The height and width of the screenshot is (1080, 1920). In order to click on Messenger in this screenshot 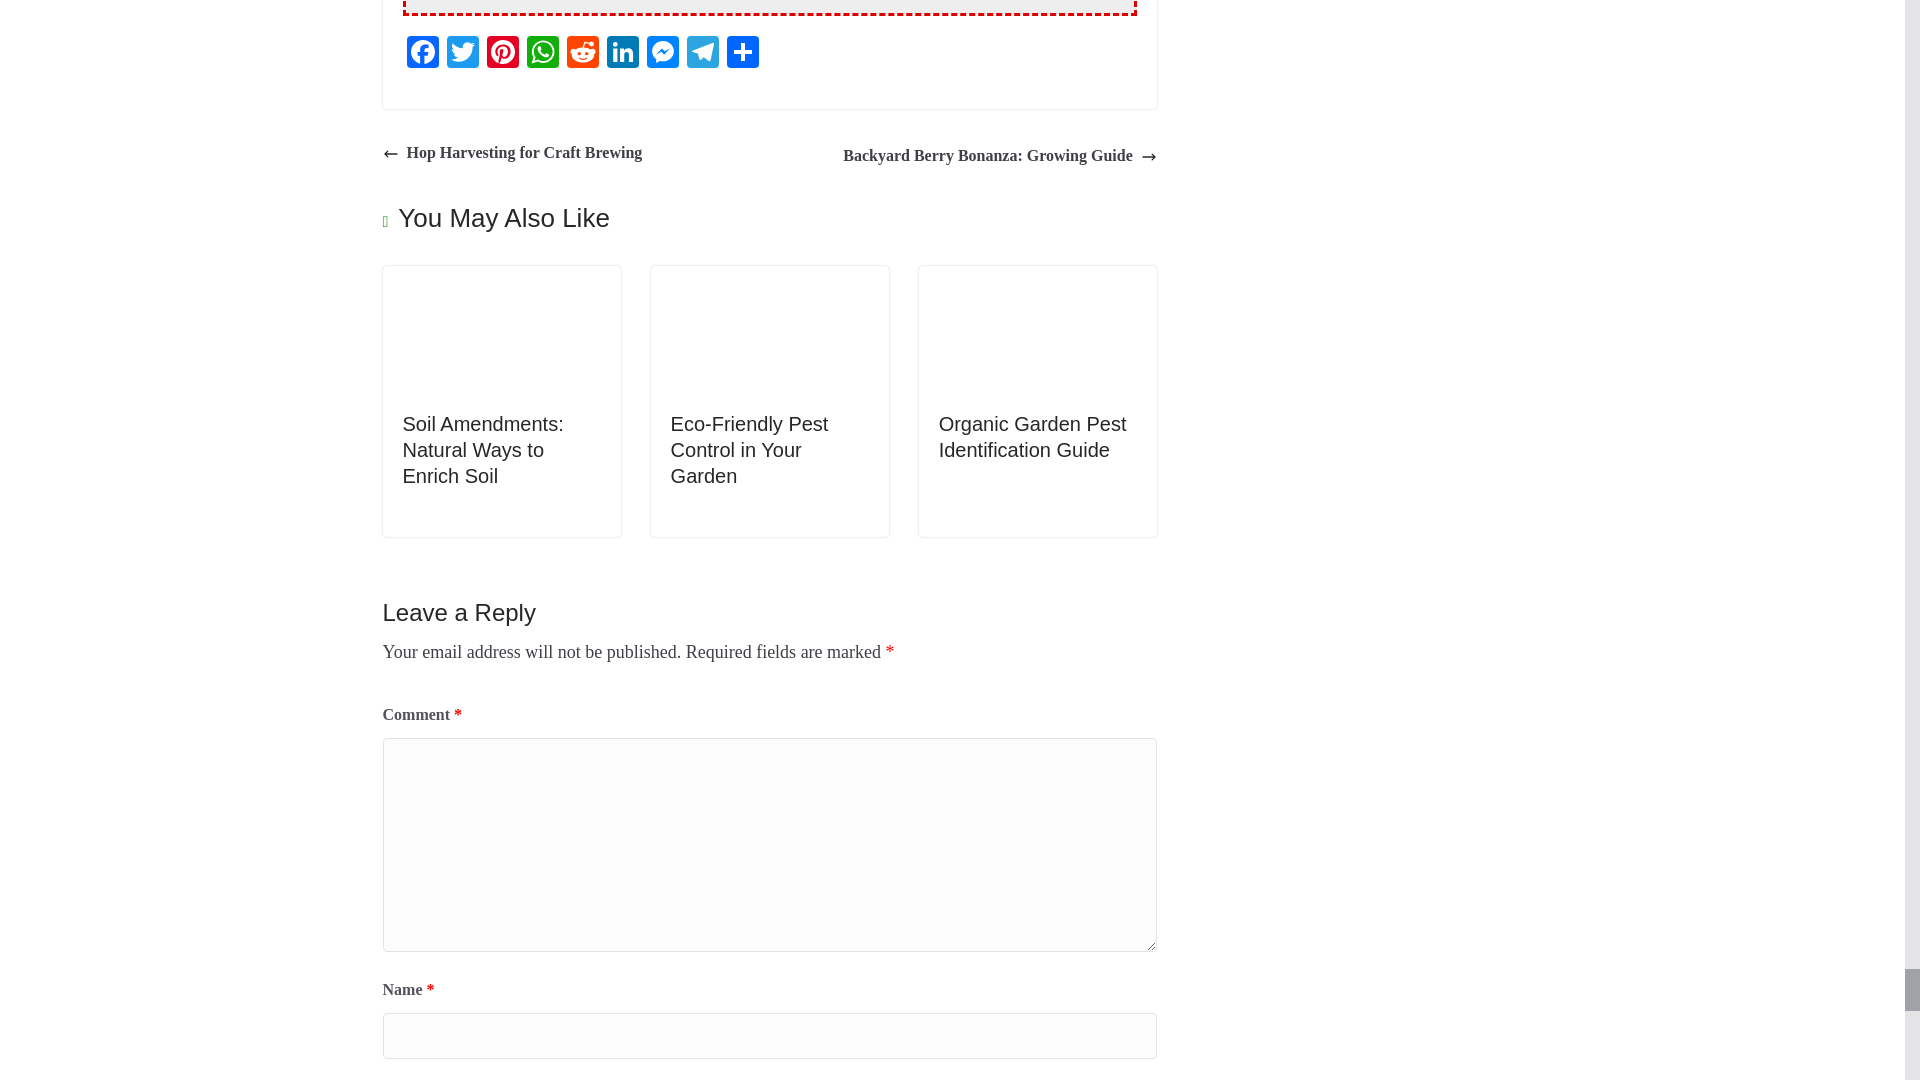, I will do `click(661, 54)`.